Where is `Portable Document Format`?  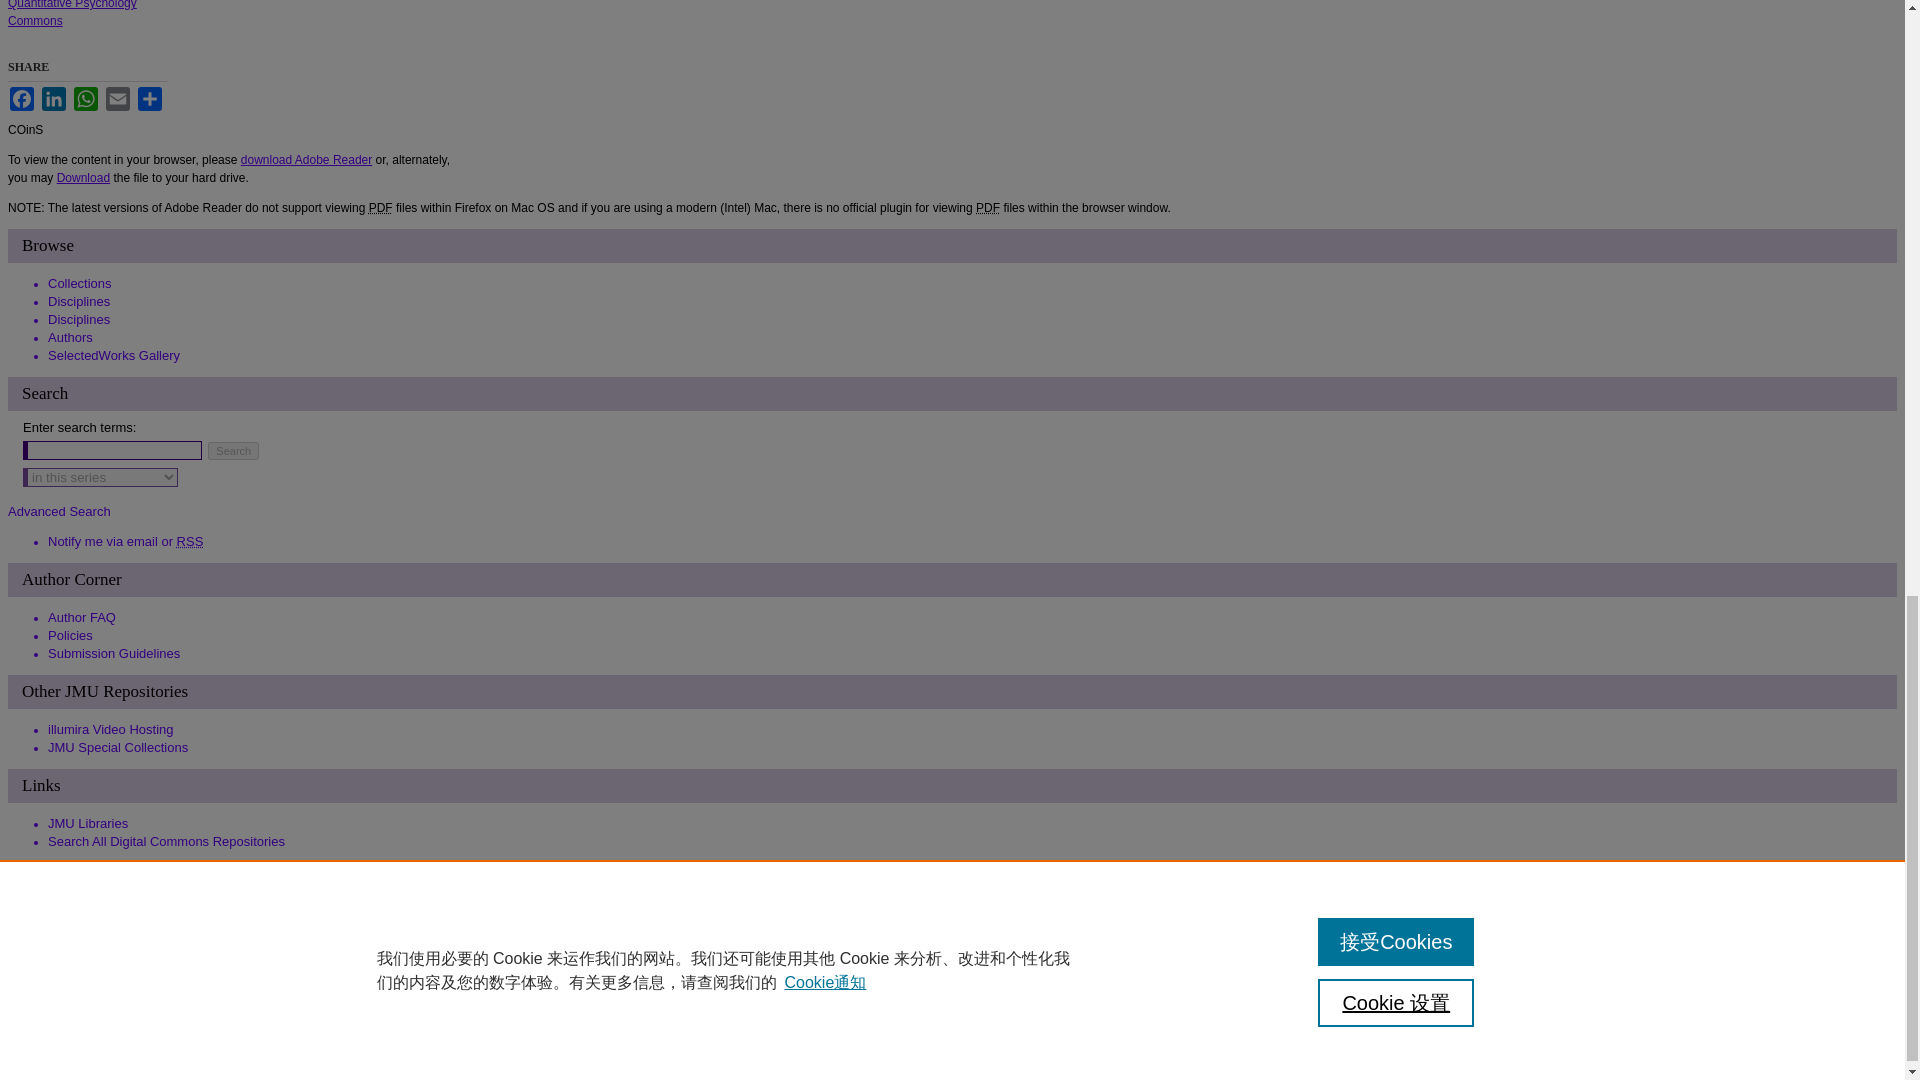
Portable Document Format is located at coordinates (380, 207).